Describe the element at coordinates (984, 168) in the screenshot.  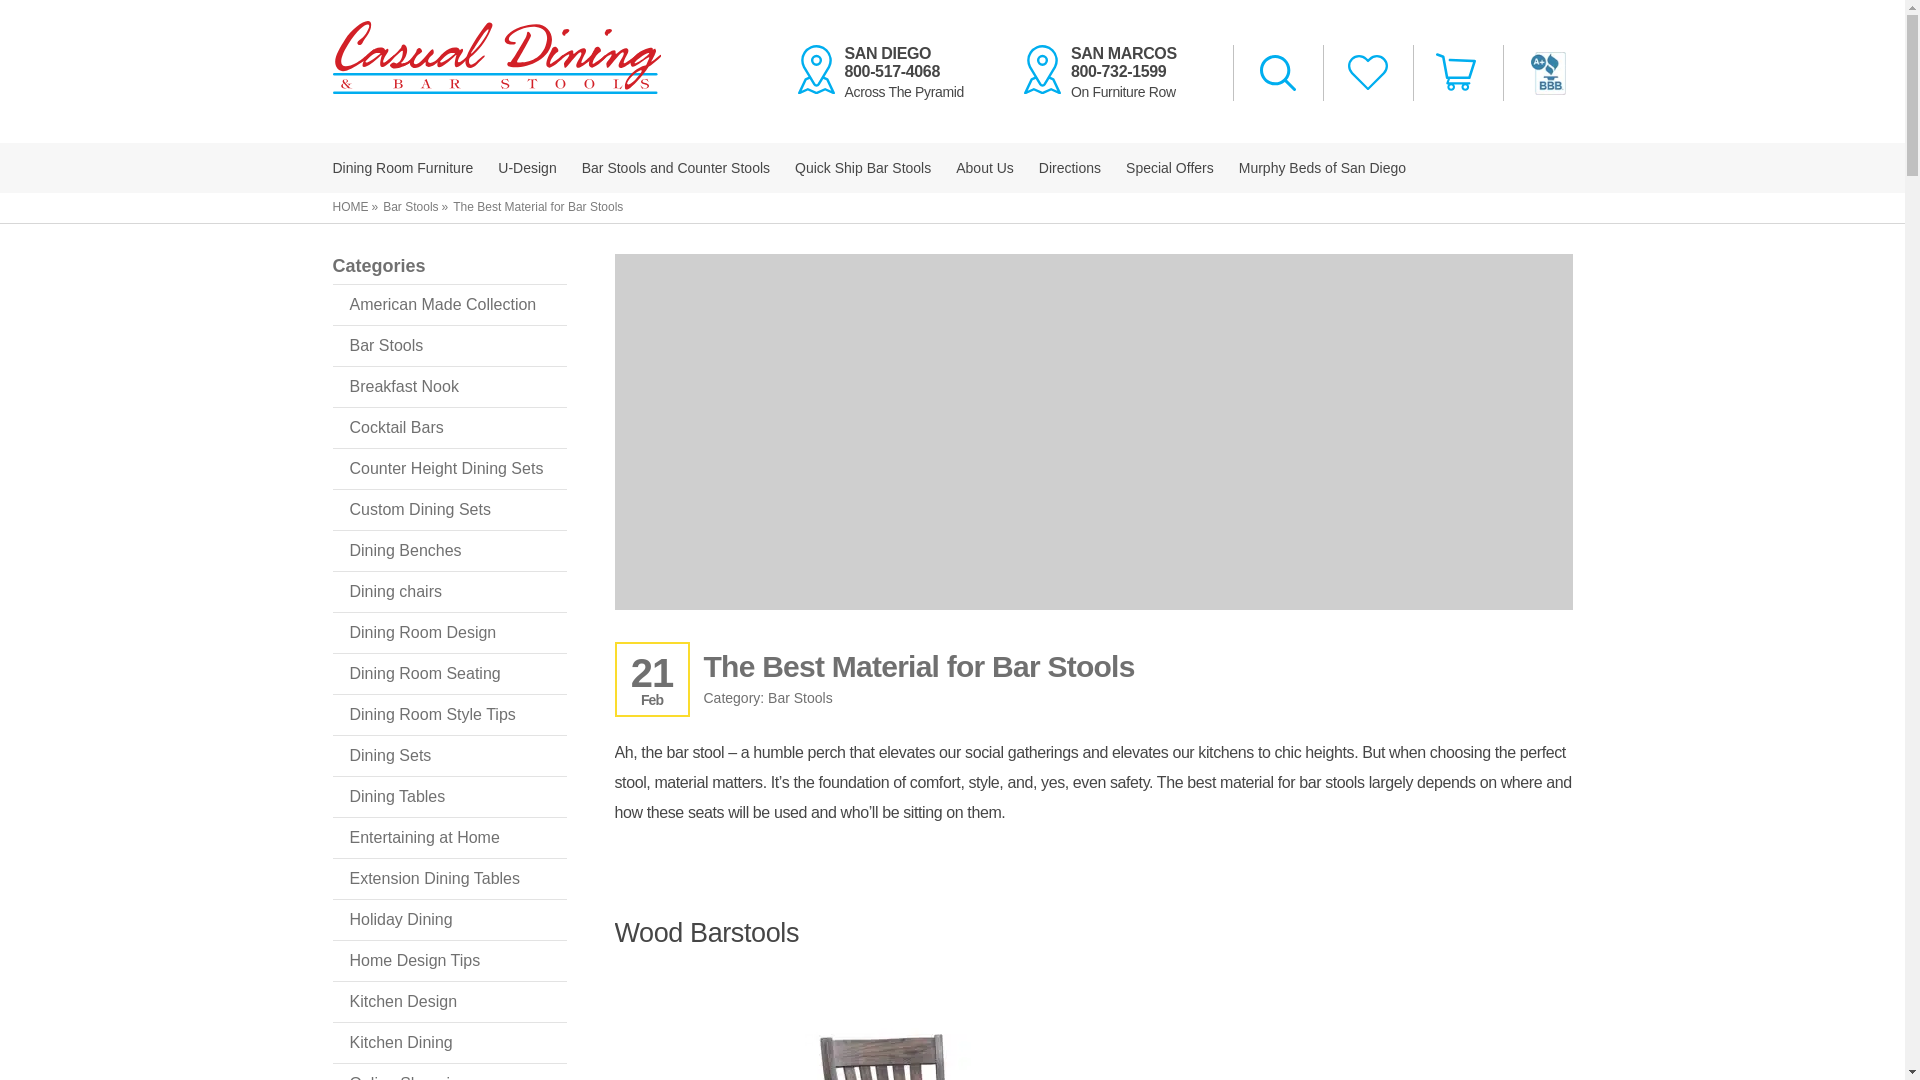
I see `About Us` at that location.